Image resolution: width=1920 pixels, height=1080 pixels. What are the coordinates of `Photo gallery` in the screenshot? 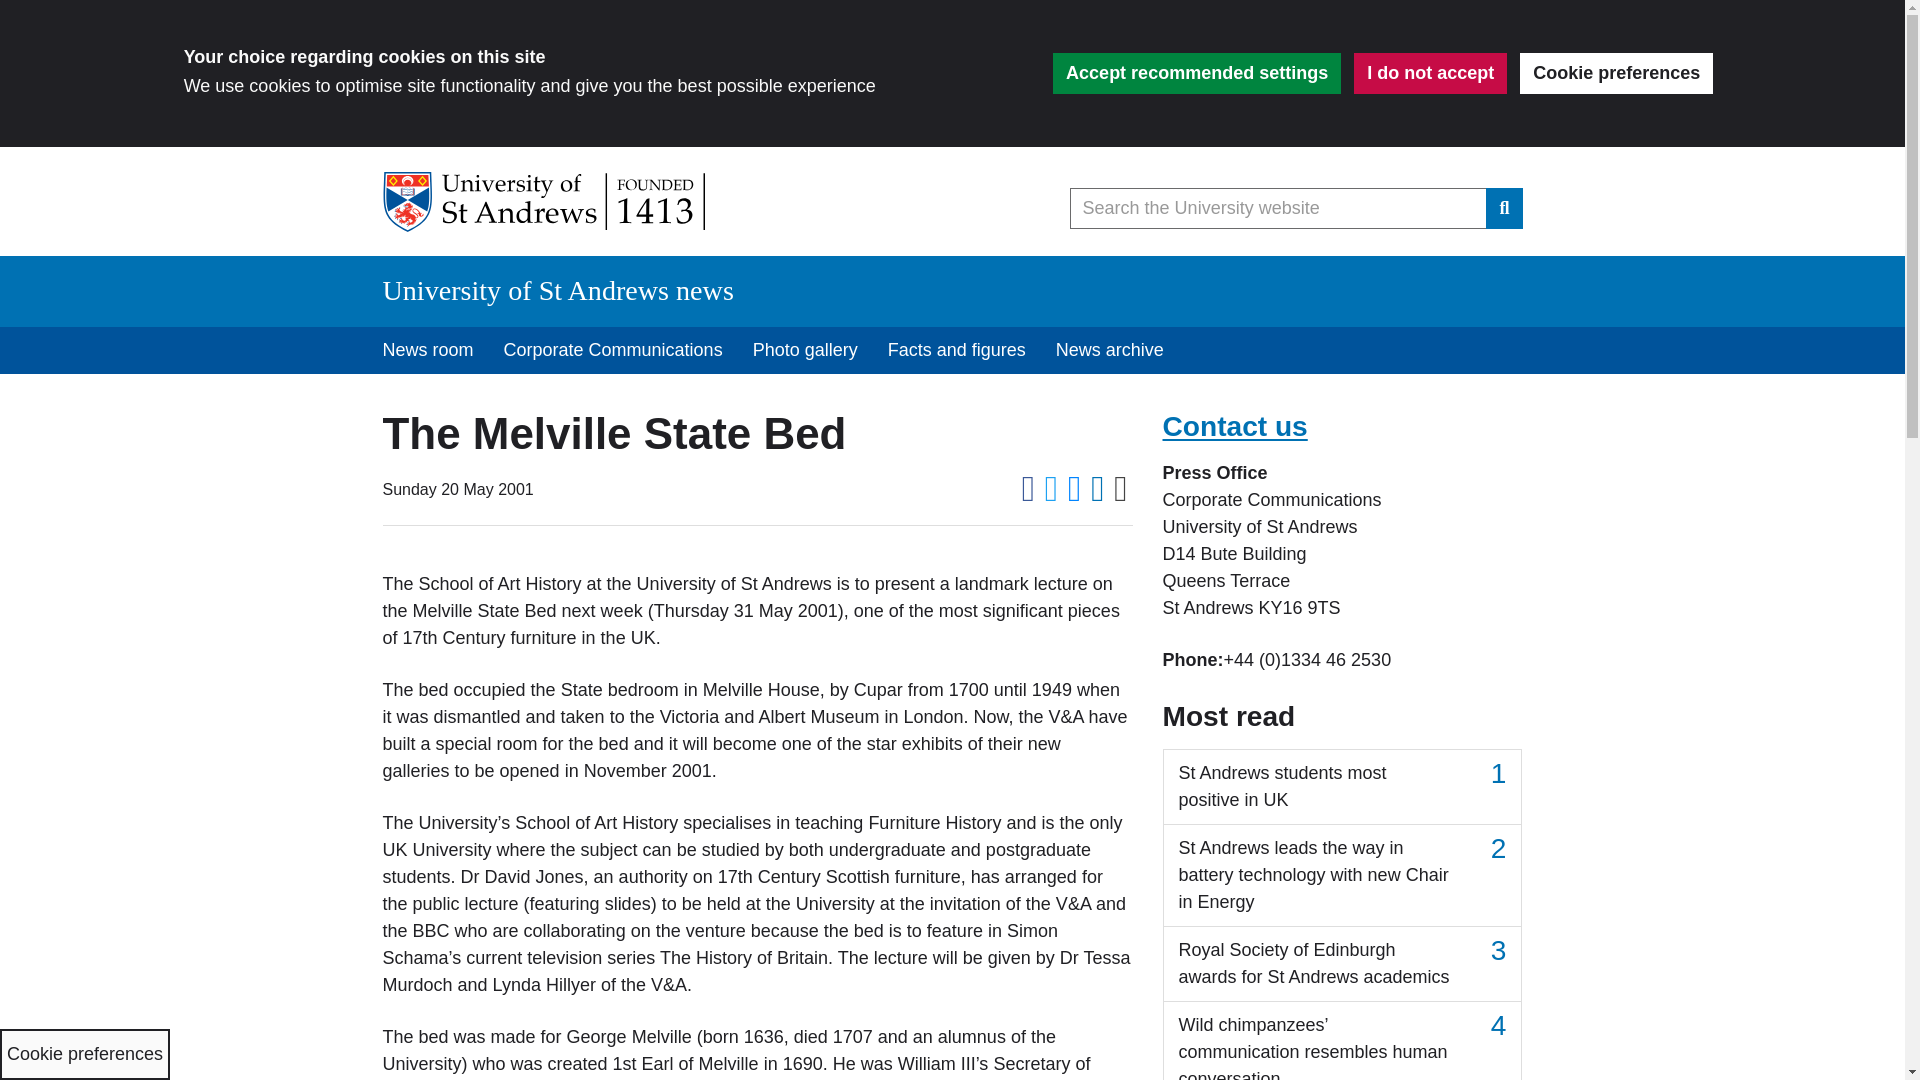 It's located at (805, 350).